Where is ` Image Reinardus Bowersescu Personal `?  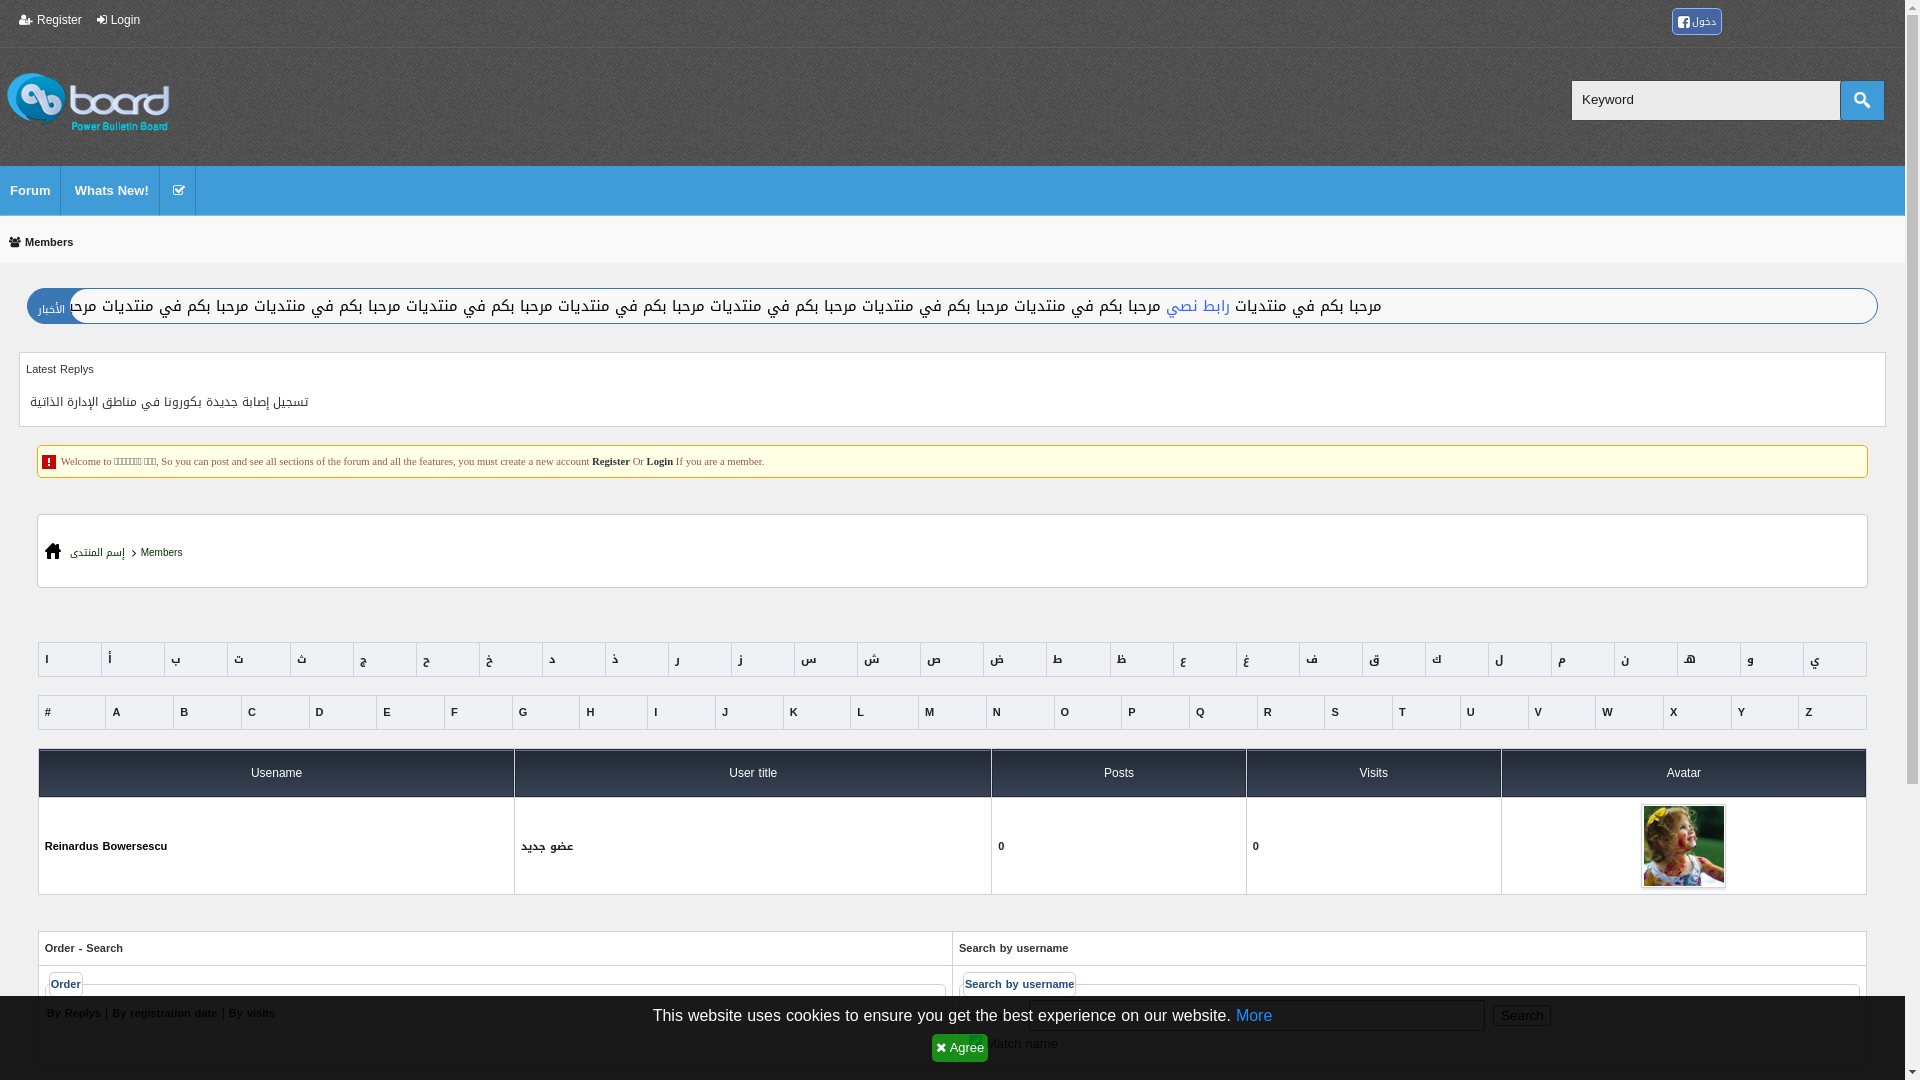
 Image Reinardus Bowersescu Personal  is located at coordinates (1684, 846).